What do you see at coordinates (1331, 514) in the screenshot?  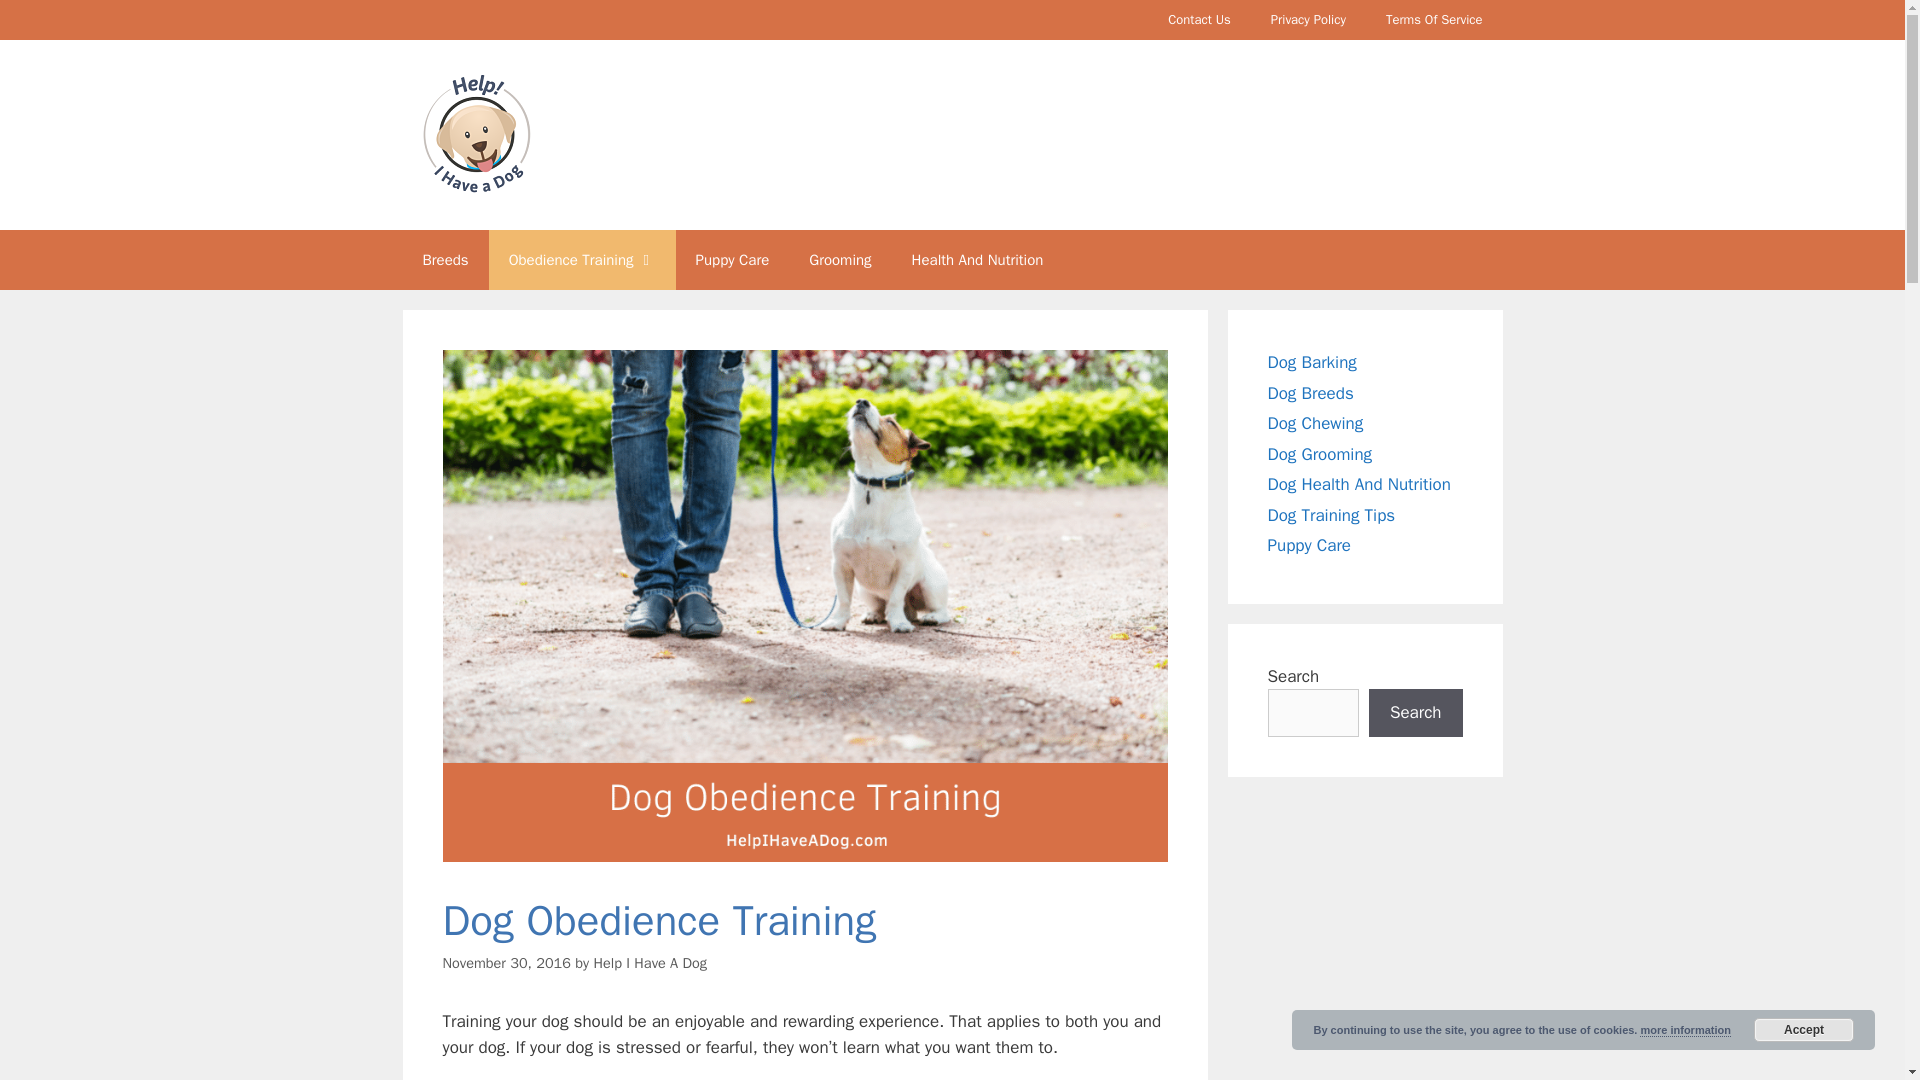 I see `Dog Training Tips` at bounding box center [1331, 514].